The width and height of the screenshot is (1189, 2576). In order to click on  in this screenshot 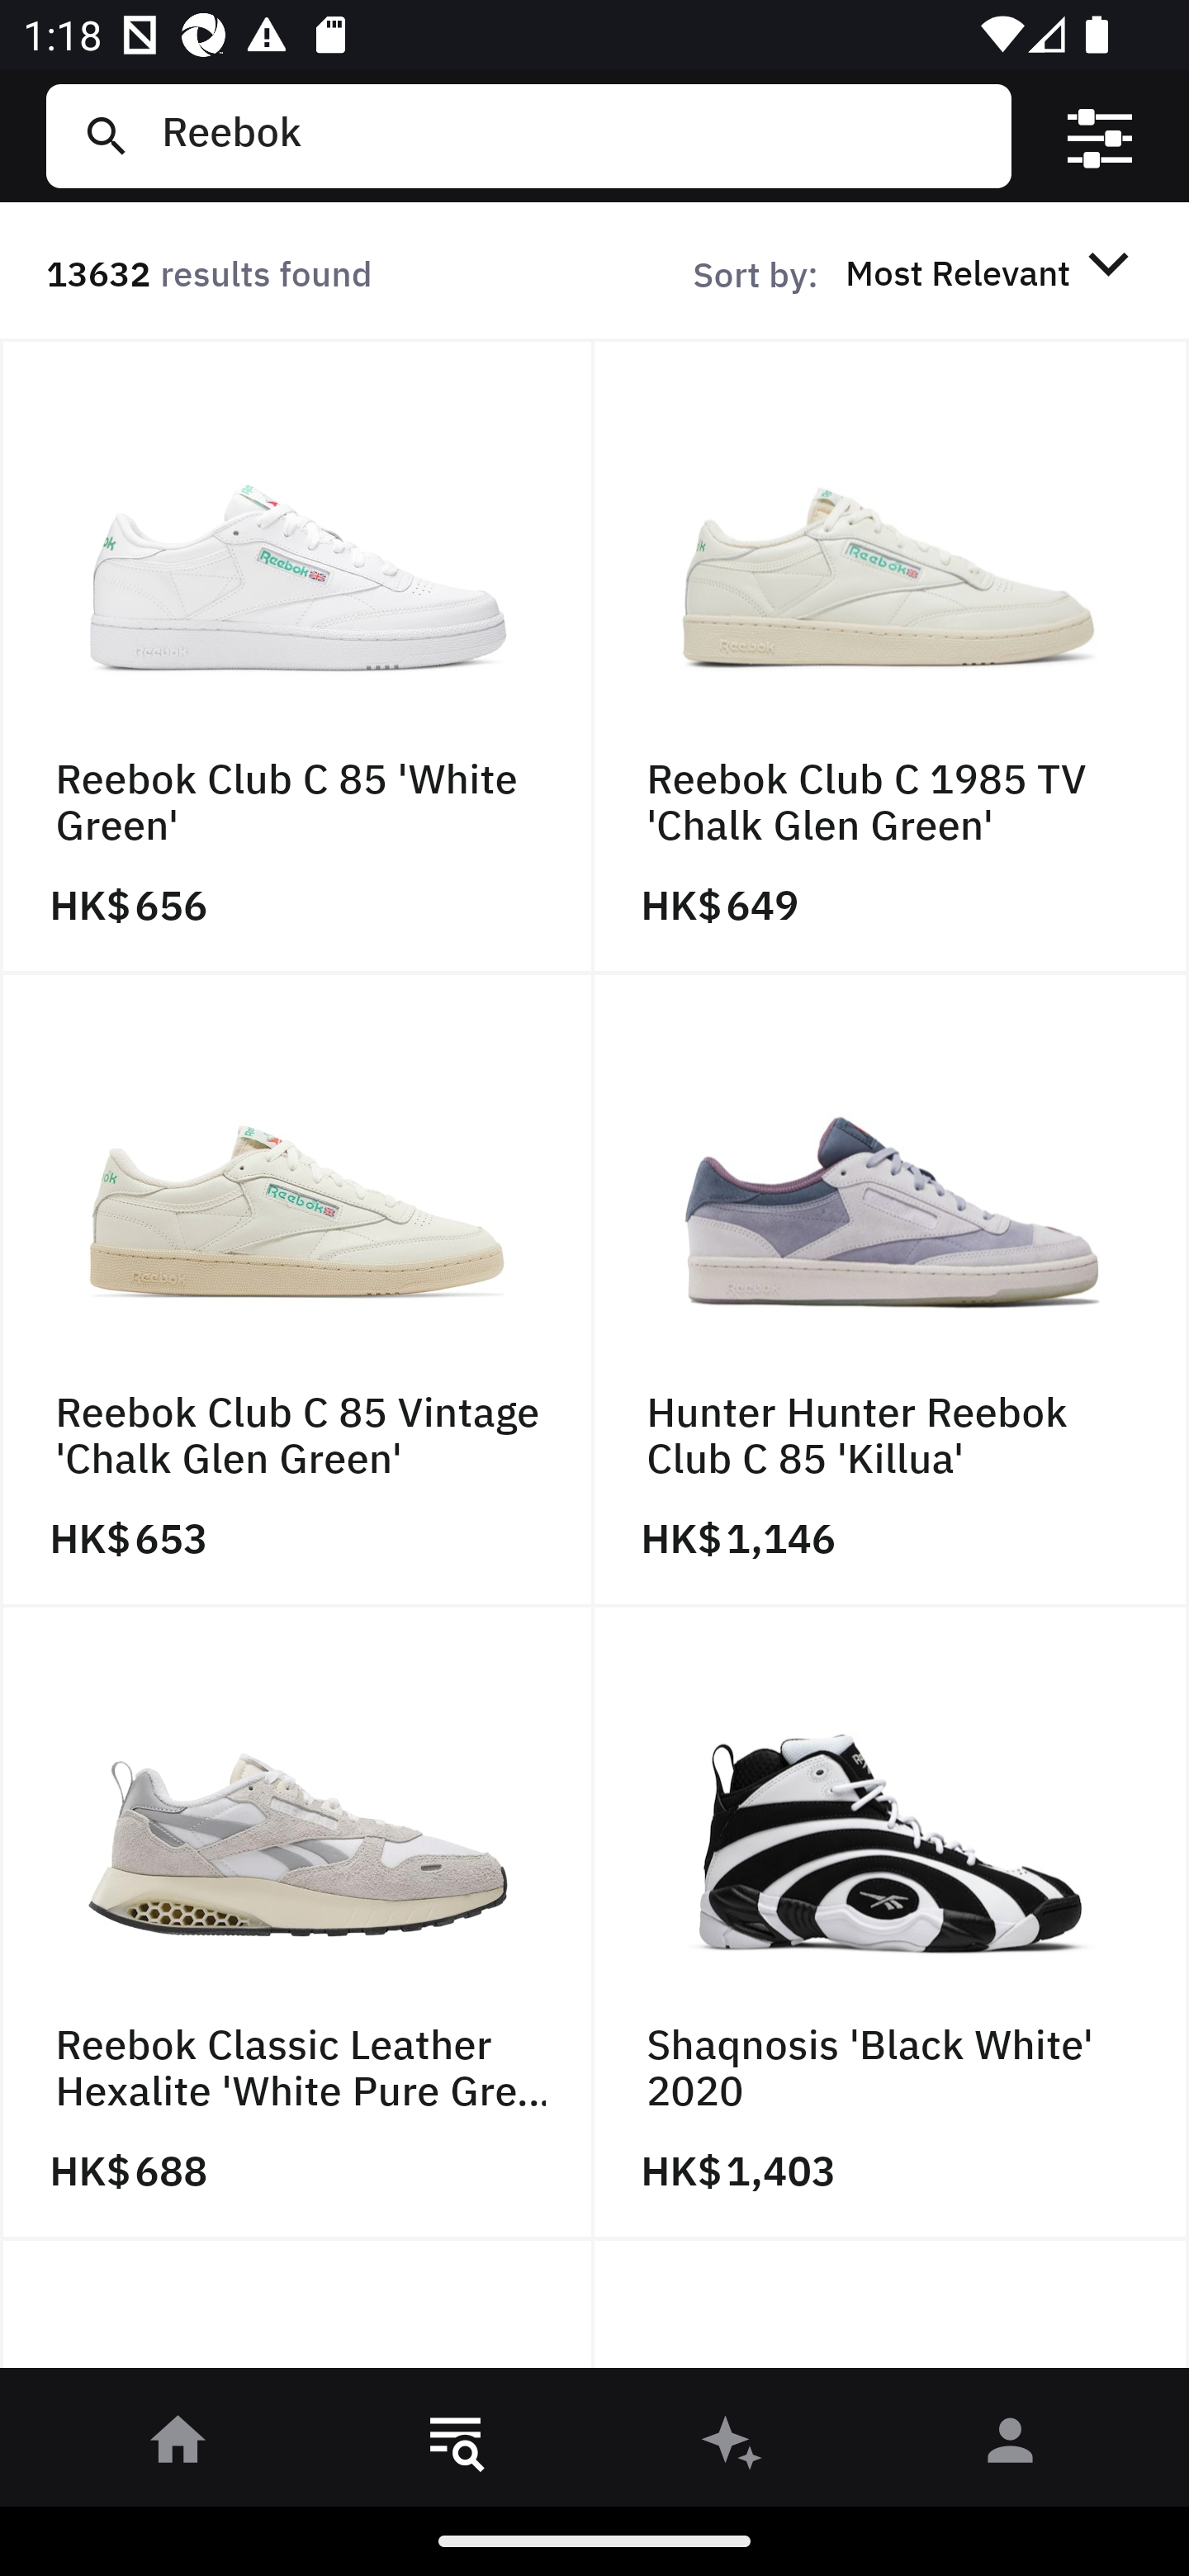, I will do `click(1100, 136)`.